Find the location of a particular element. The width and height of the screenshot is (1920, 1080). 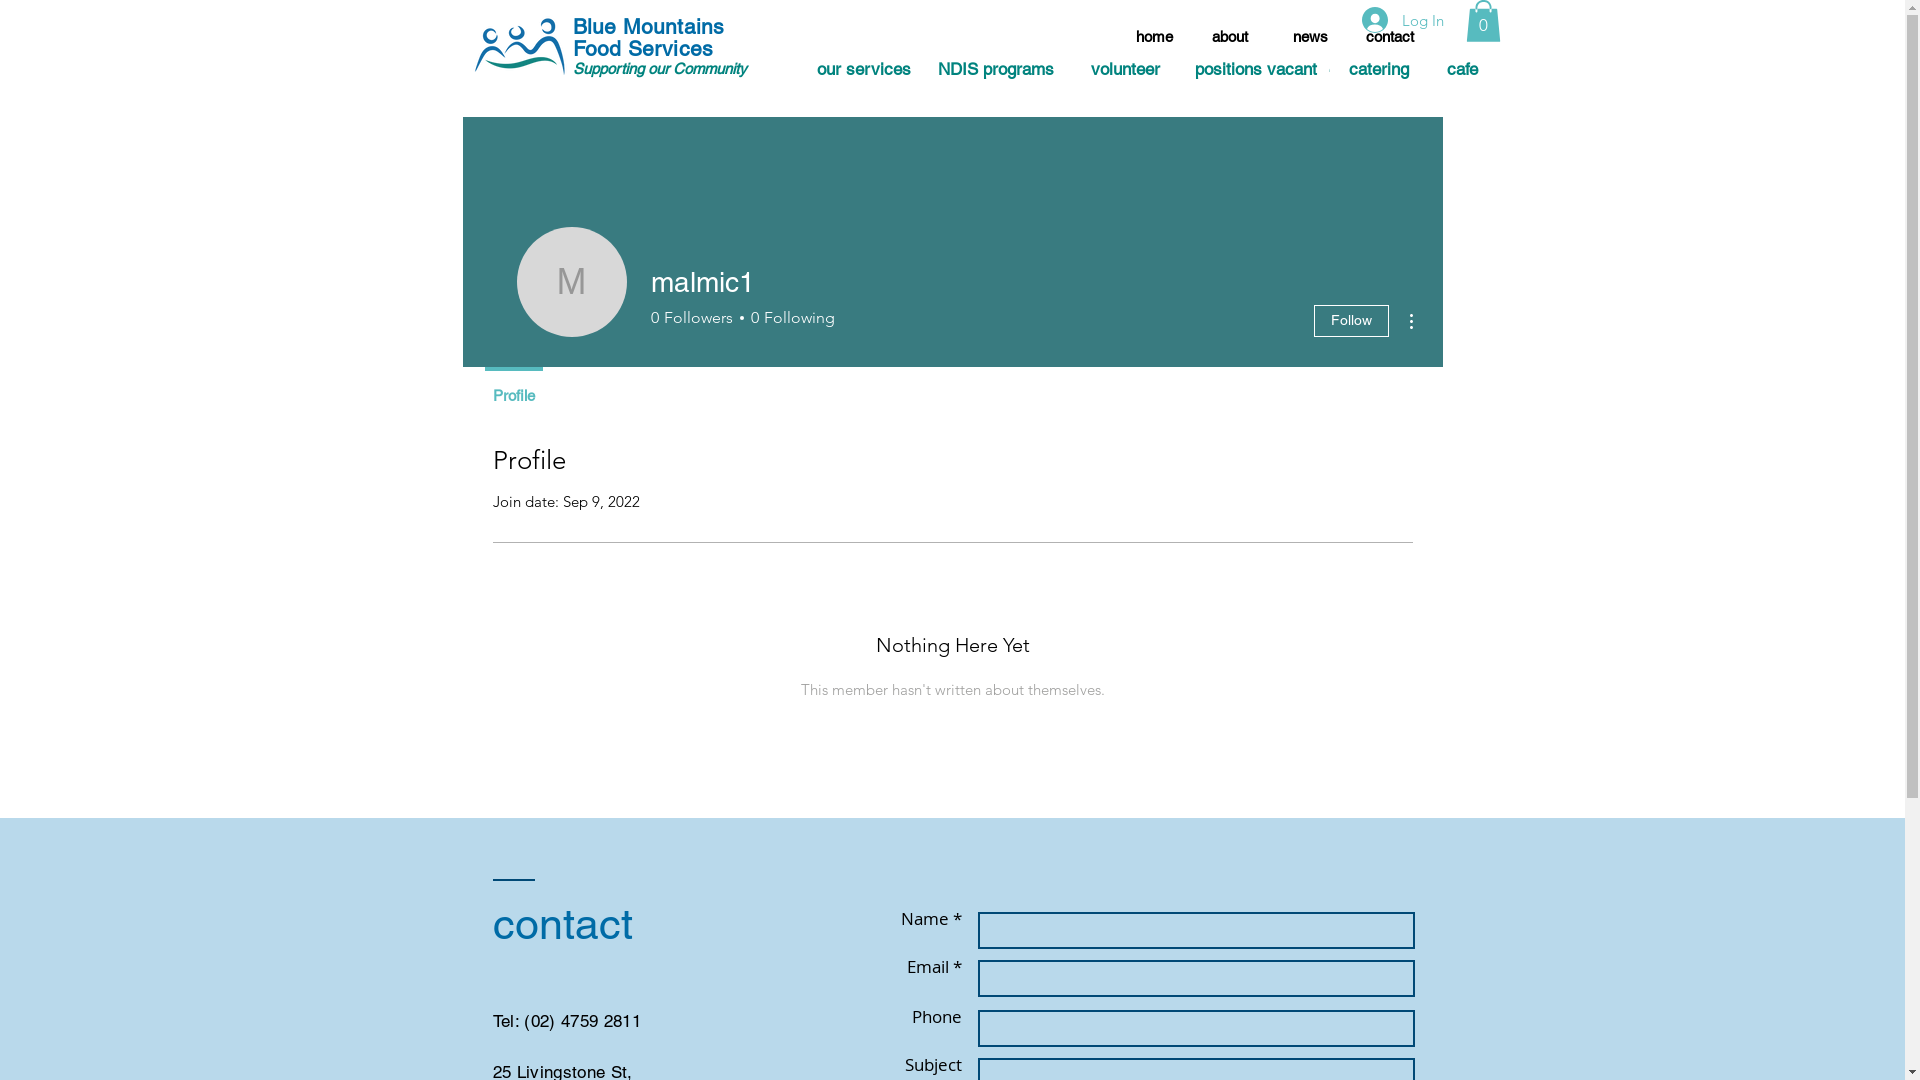

0 is located at coordinates (1484, 21).